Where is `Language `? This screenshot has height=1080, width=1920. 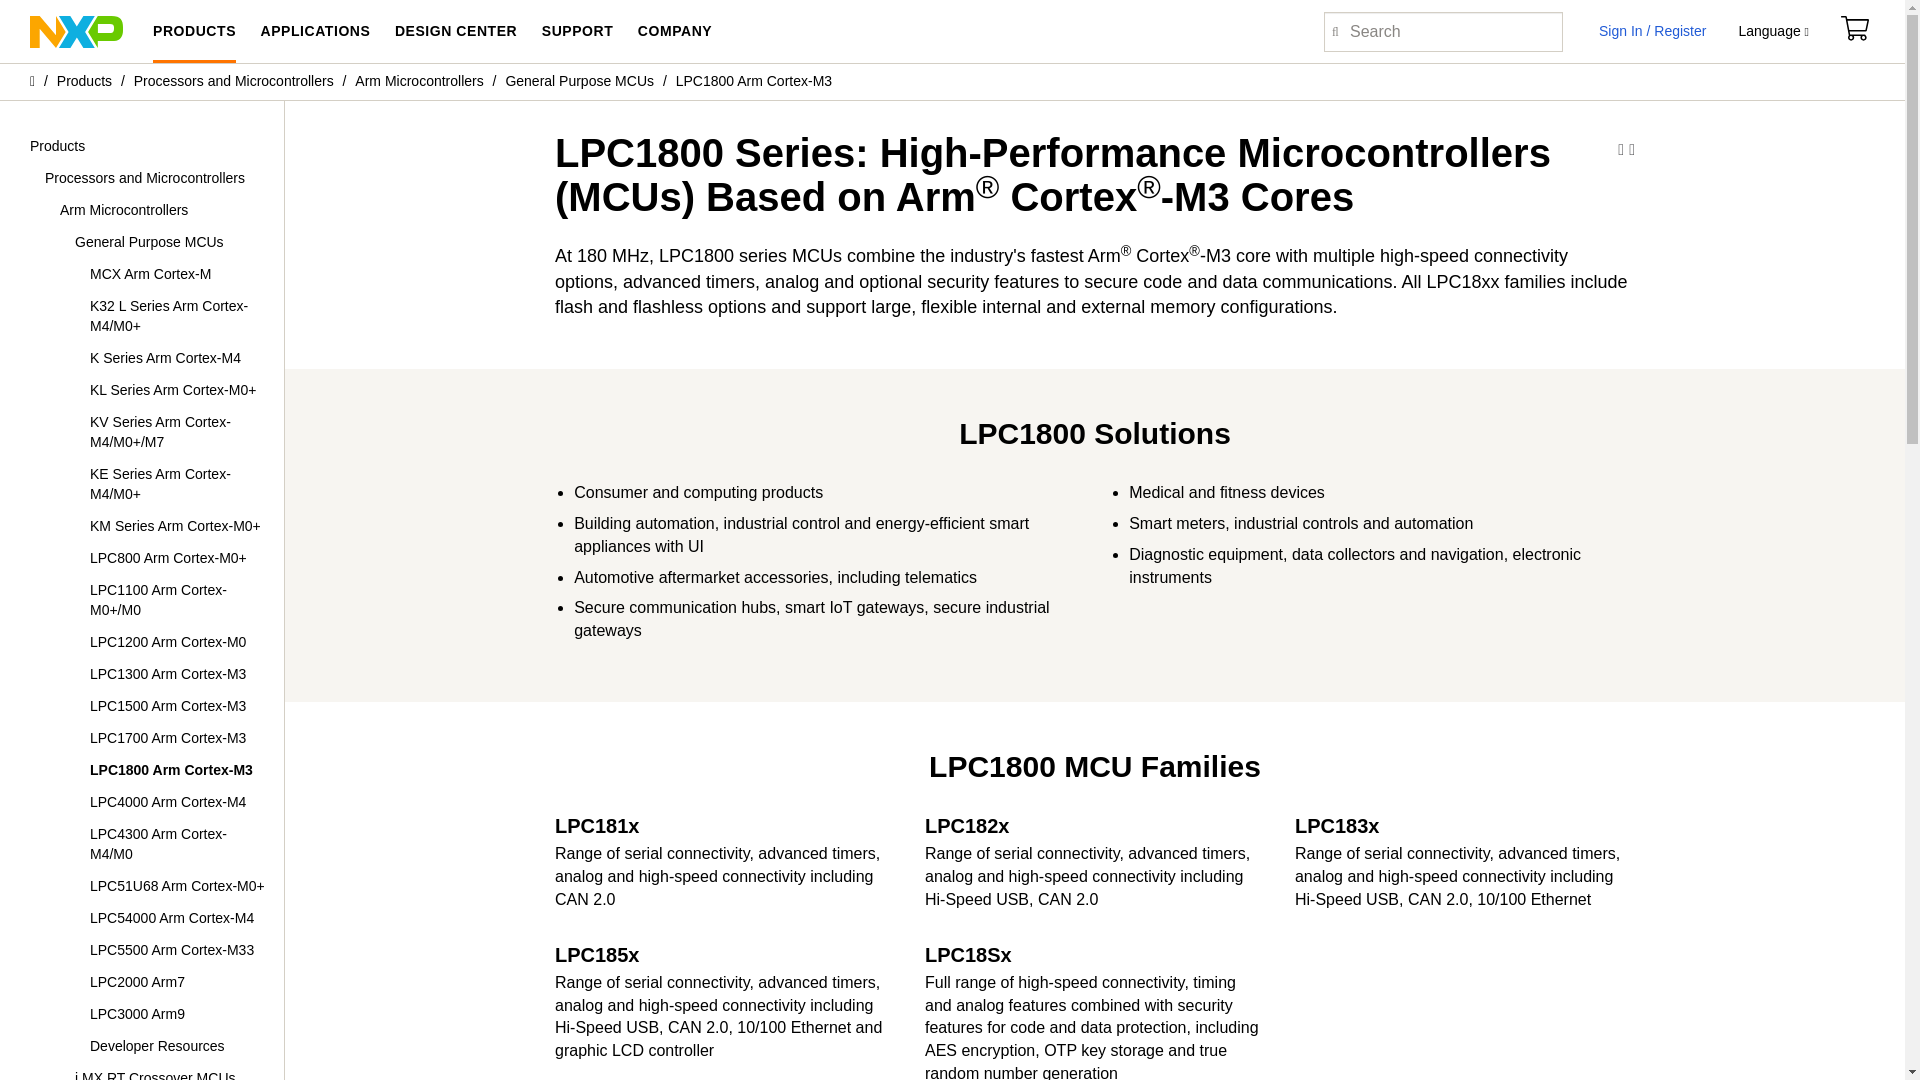 Language  is located at coordinates (1772, 32).